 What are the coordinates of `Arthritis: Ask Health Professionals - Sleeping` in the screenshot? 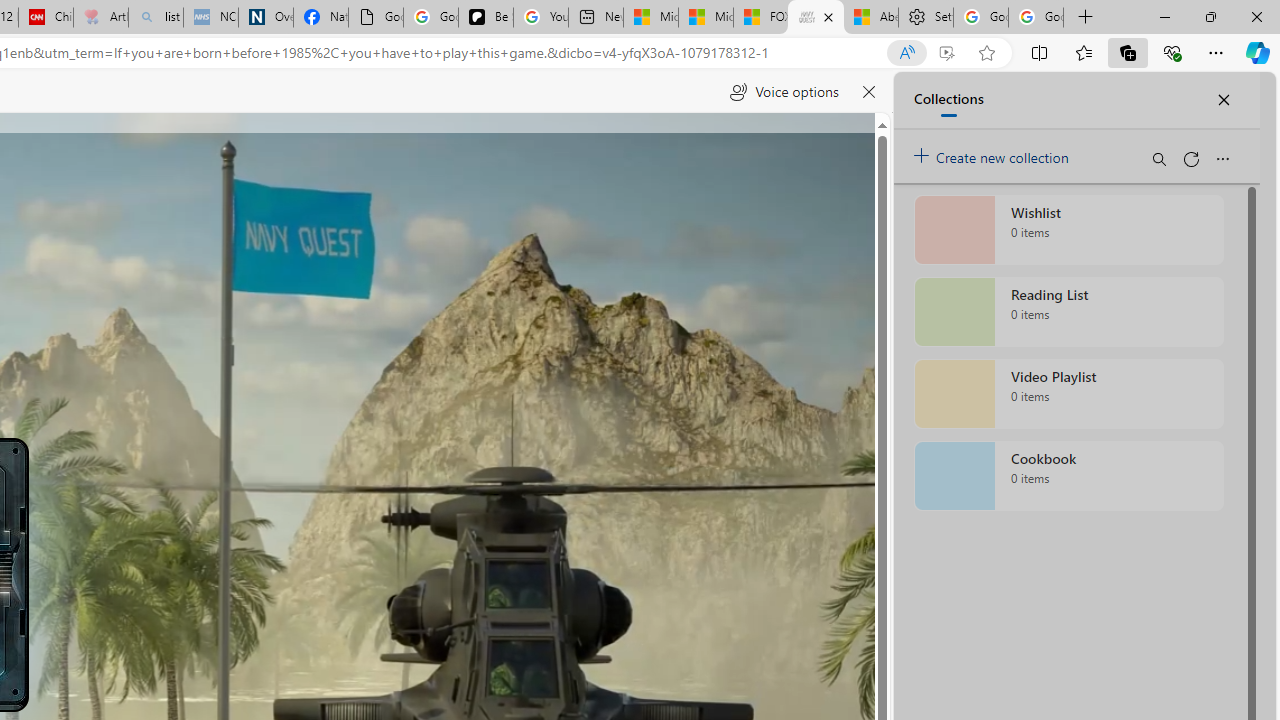 It's located at (100, 18).